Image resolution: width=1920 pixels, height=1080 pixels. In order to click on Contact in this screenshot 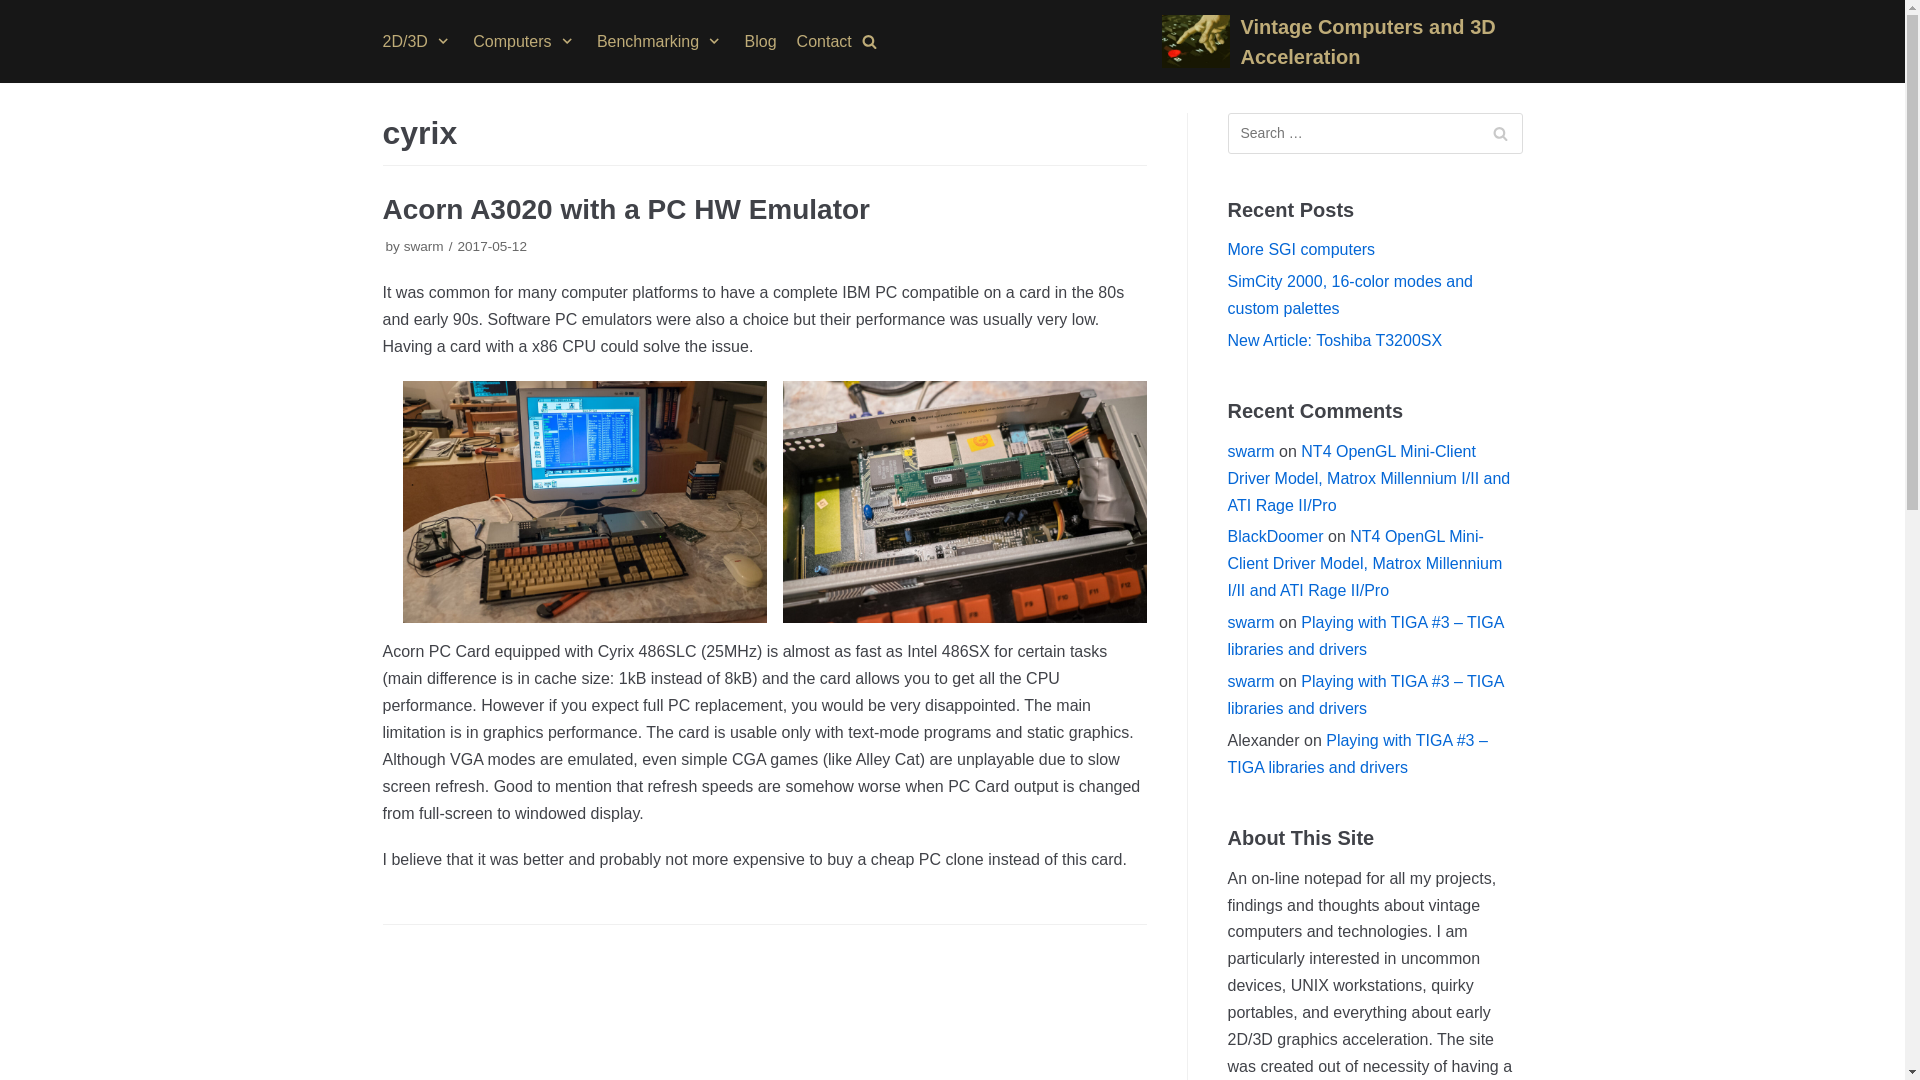, I will do `click(824, 42)`.